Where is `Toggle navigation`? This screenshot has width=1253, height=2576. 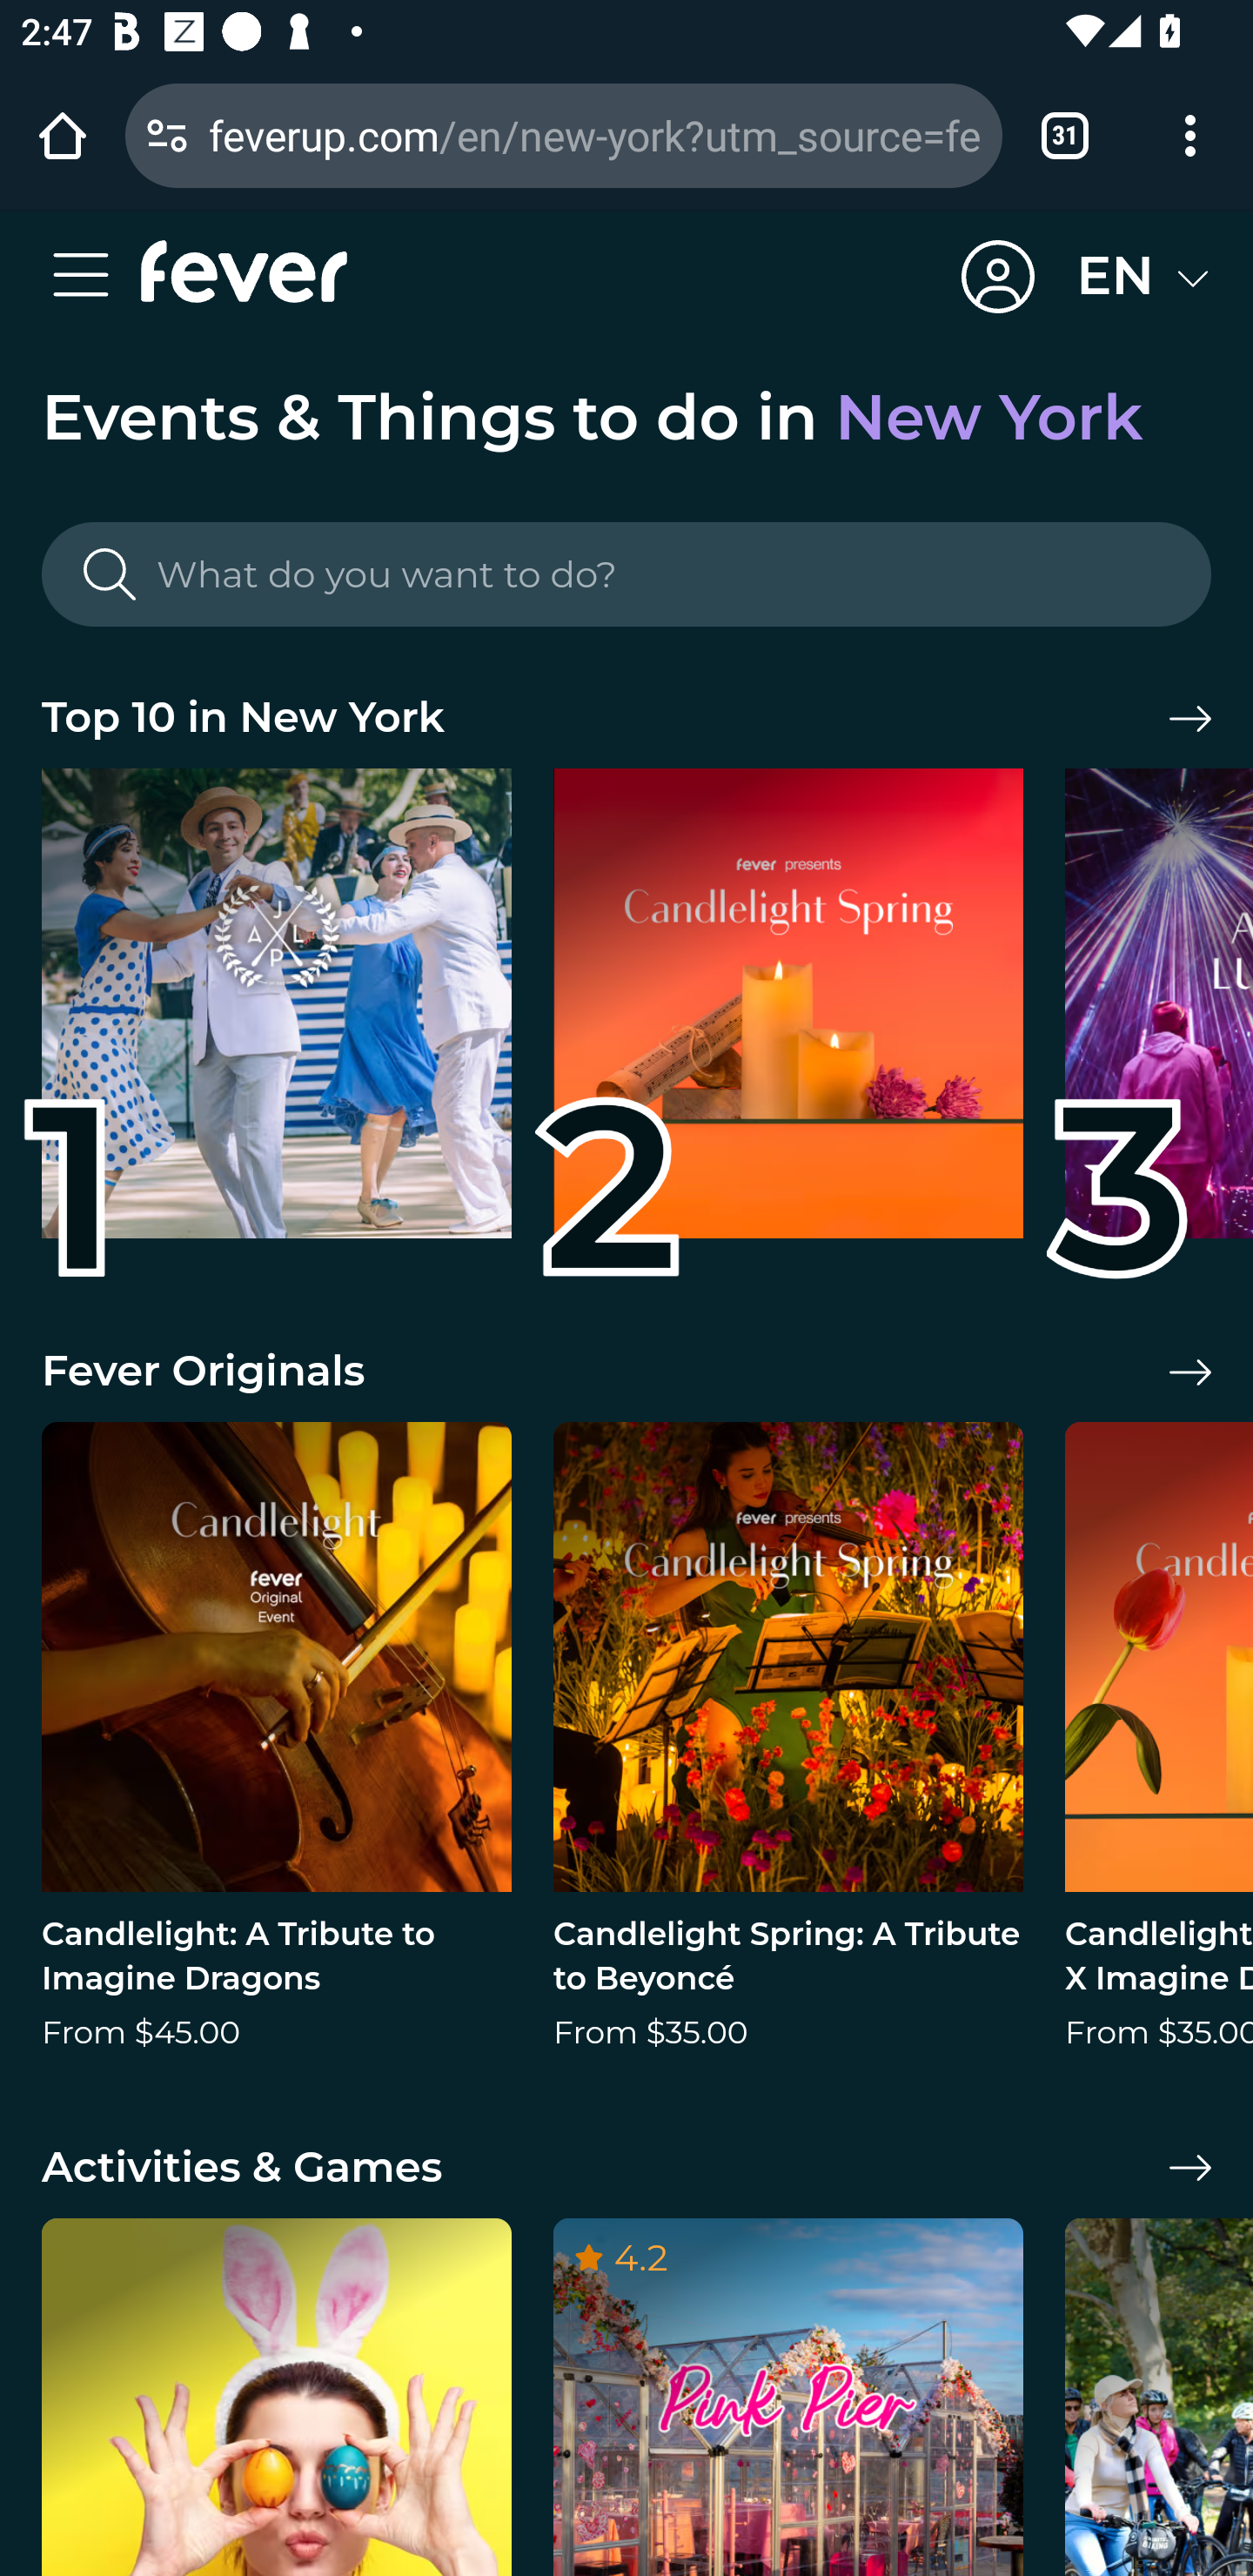 Toggle navigation is located at coordinates (90, 277).